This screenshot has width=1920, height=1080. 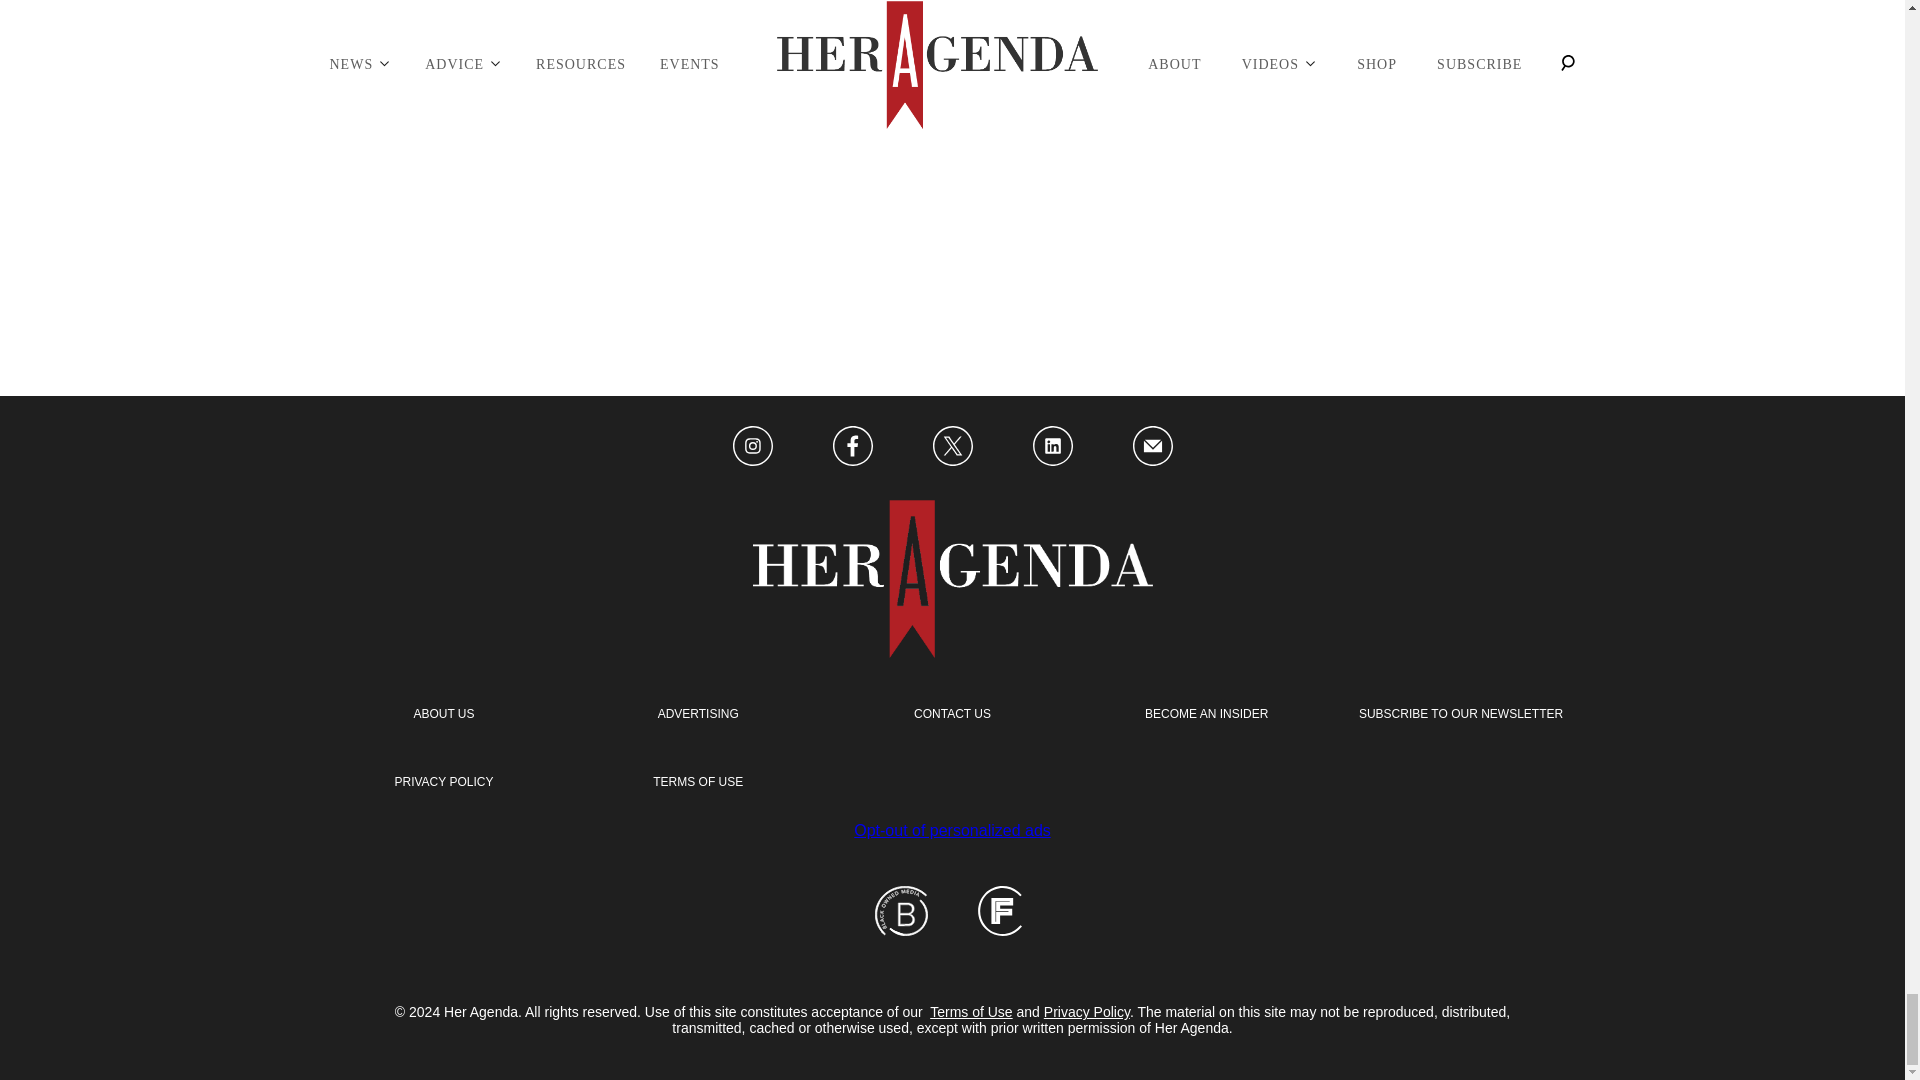 What do you see at coordinates (952, 714) in the screenshot?
I see `Contact Us` at bounding box center [952, 714].